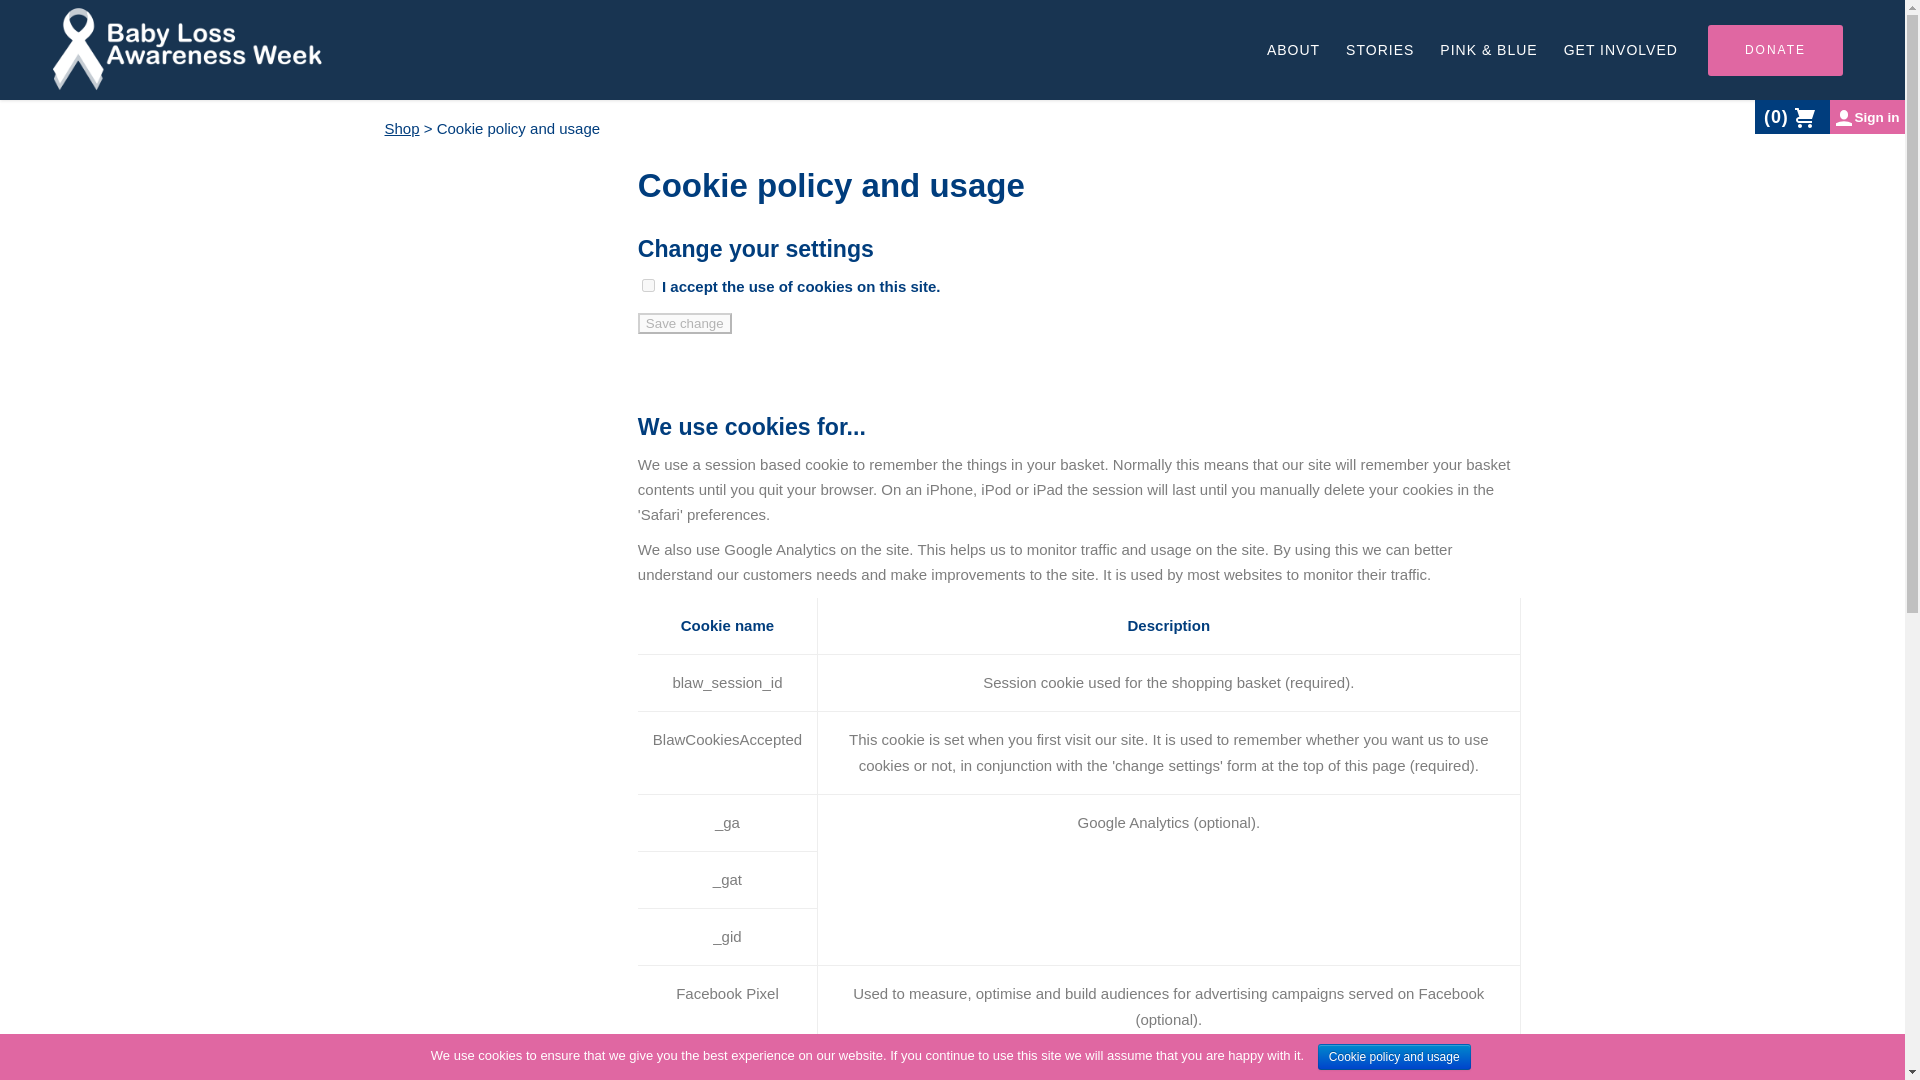 This screenshot has width=1920, height=1080. I want to click on Shop, so click(401, 128).